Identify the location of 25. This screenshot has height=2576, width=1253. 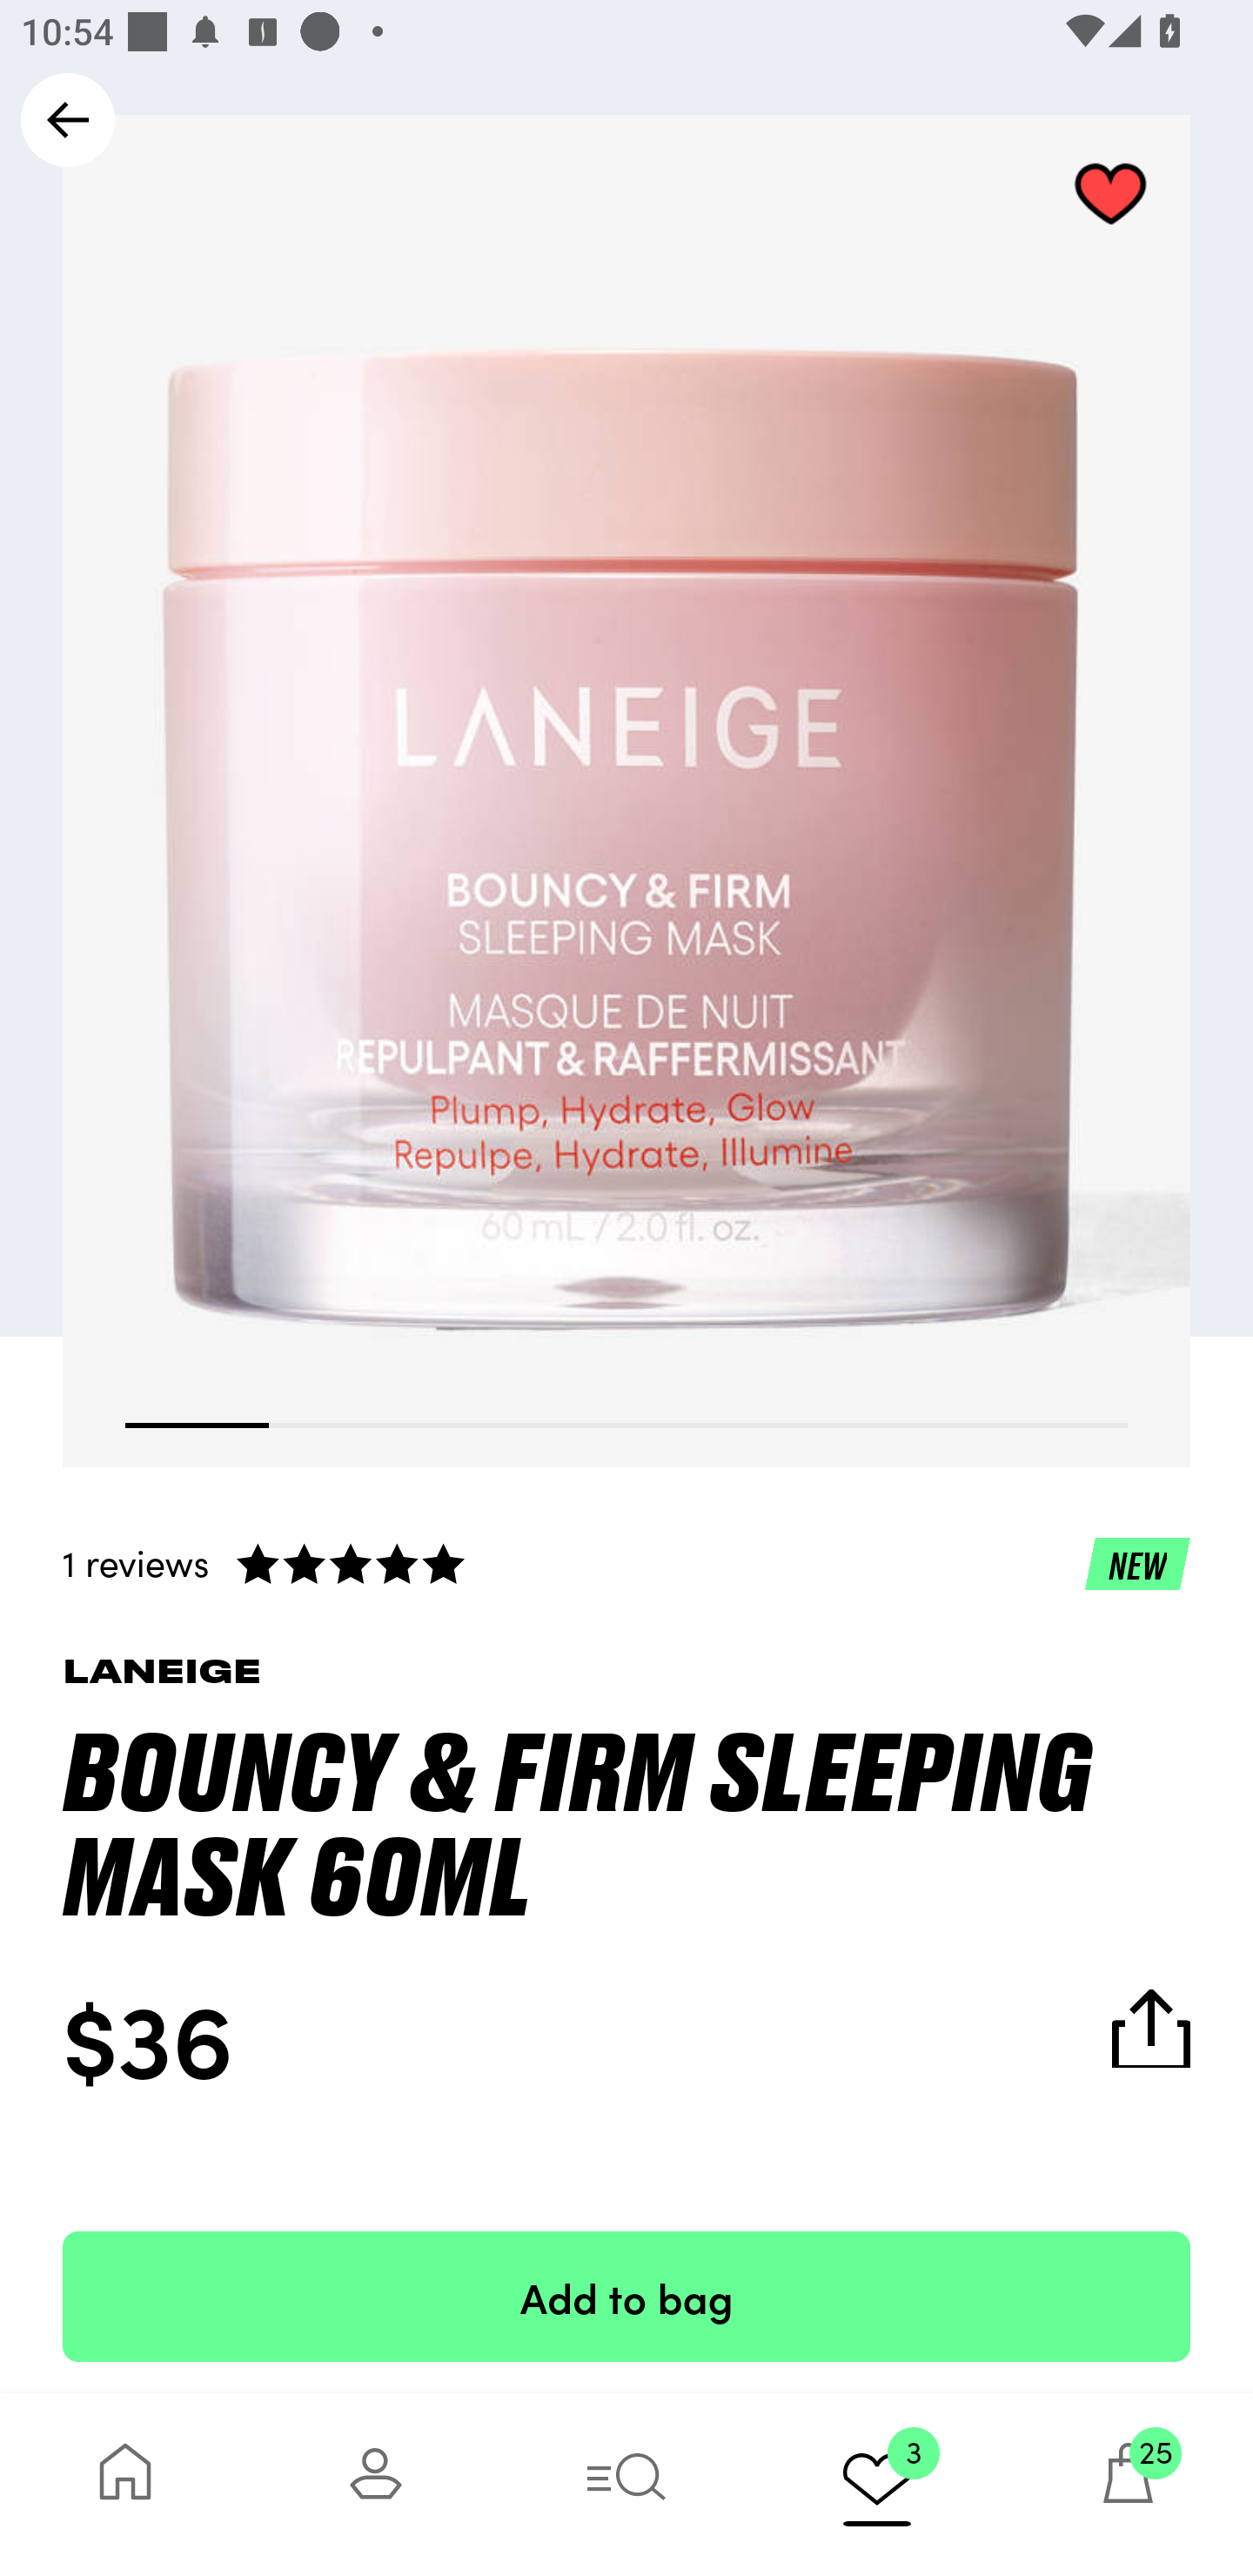
(1128, 2484).